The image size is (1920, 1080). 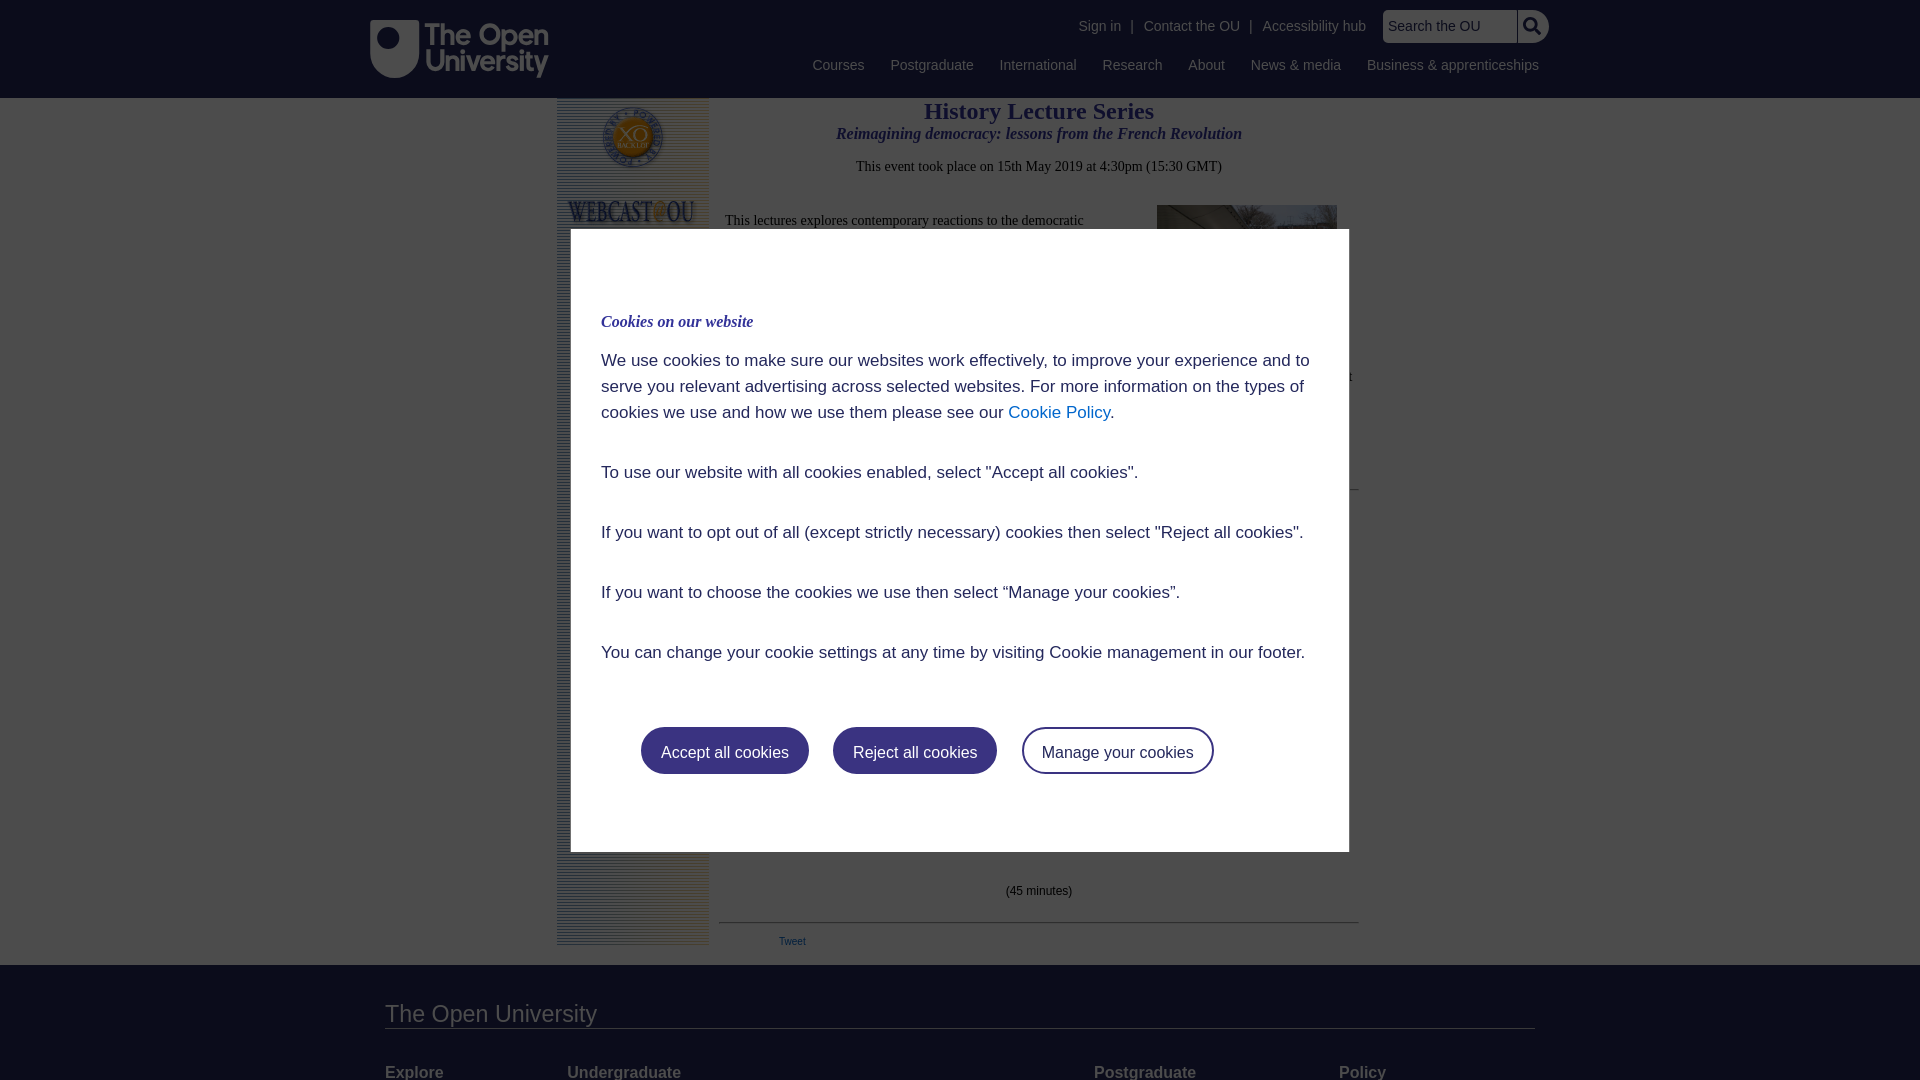 What do you see at coordinates (1038, 64) in the screenshot?
I see `International` at bounding box center [1038, 64].